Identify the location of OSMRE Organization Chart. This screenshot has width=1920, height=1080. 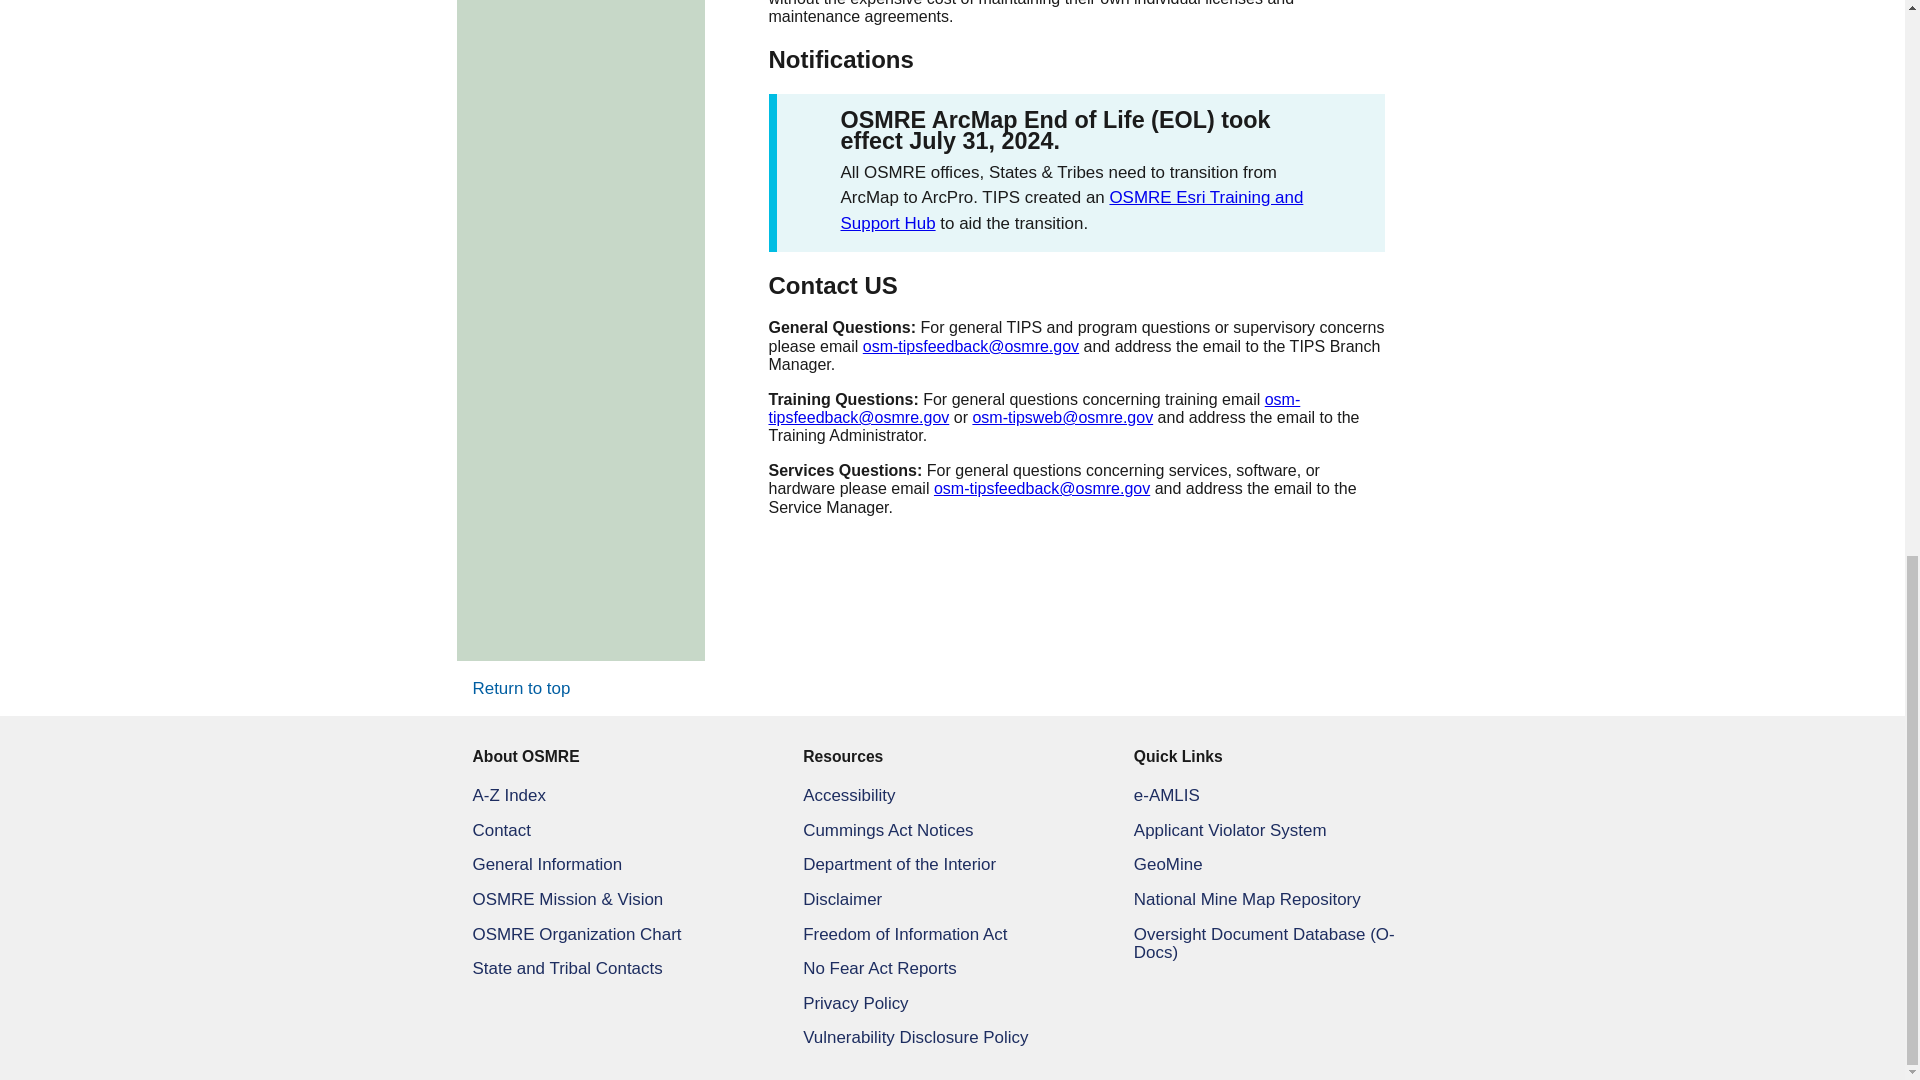
(576, 934).